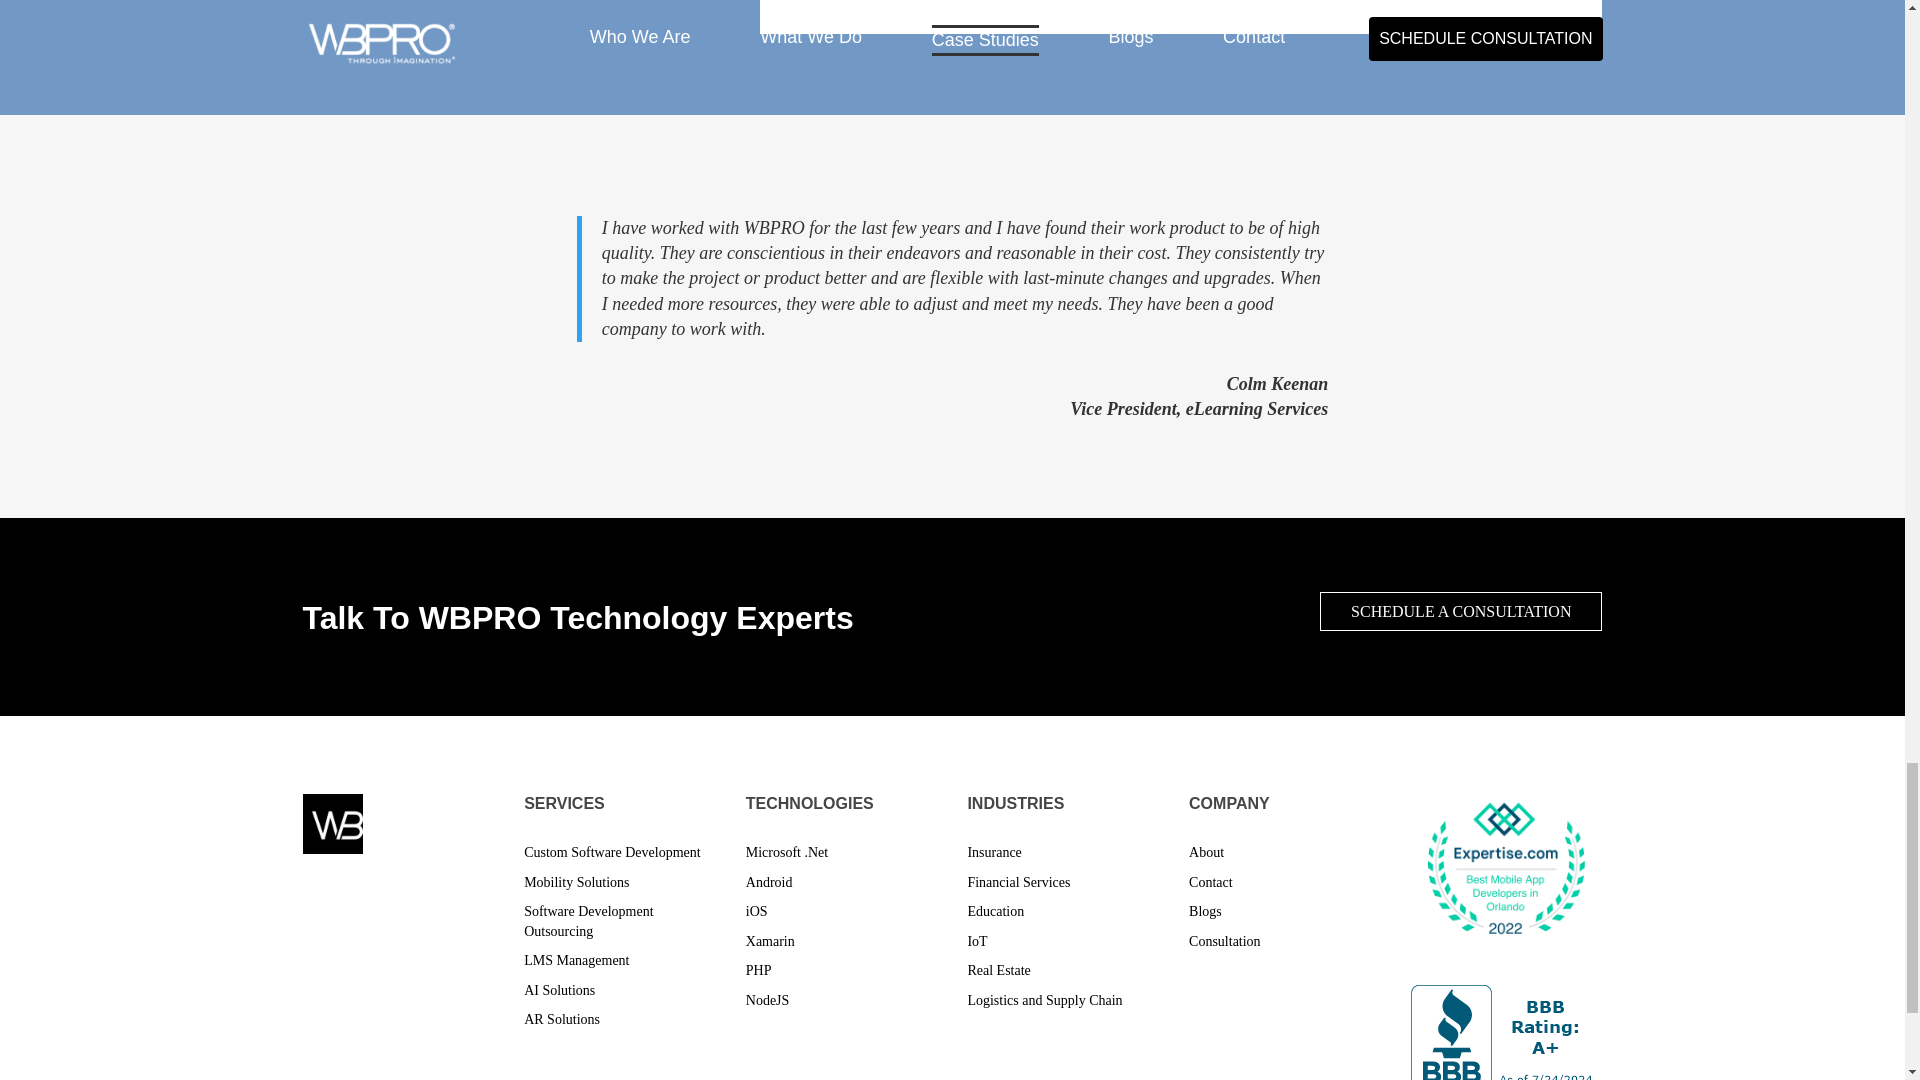 This screenshot has width=1920, height=1080. What do you see at coordinates (758, 970) in the screenshot?
I see `PHP` at bounding box center [758, 970].